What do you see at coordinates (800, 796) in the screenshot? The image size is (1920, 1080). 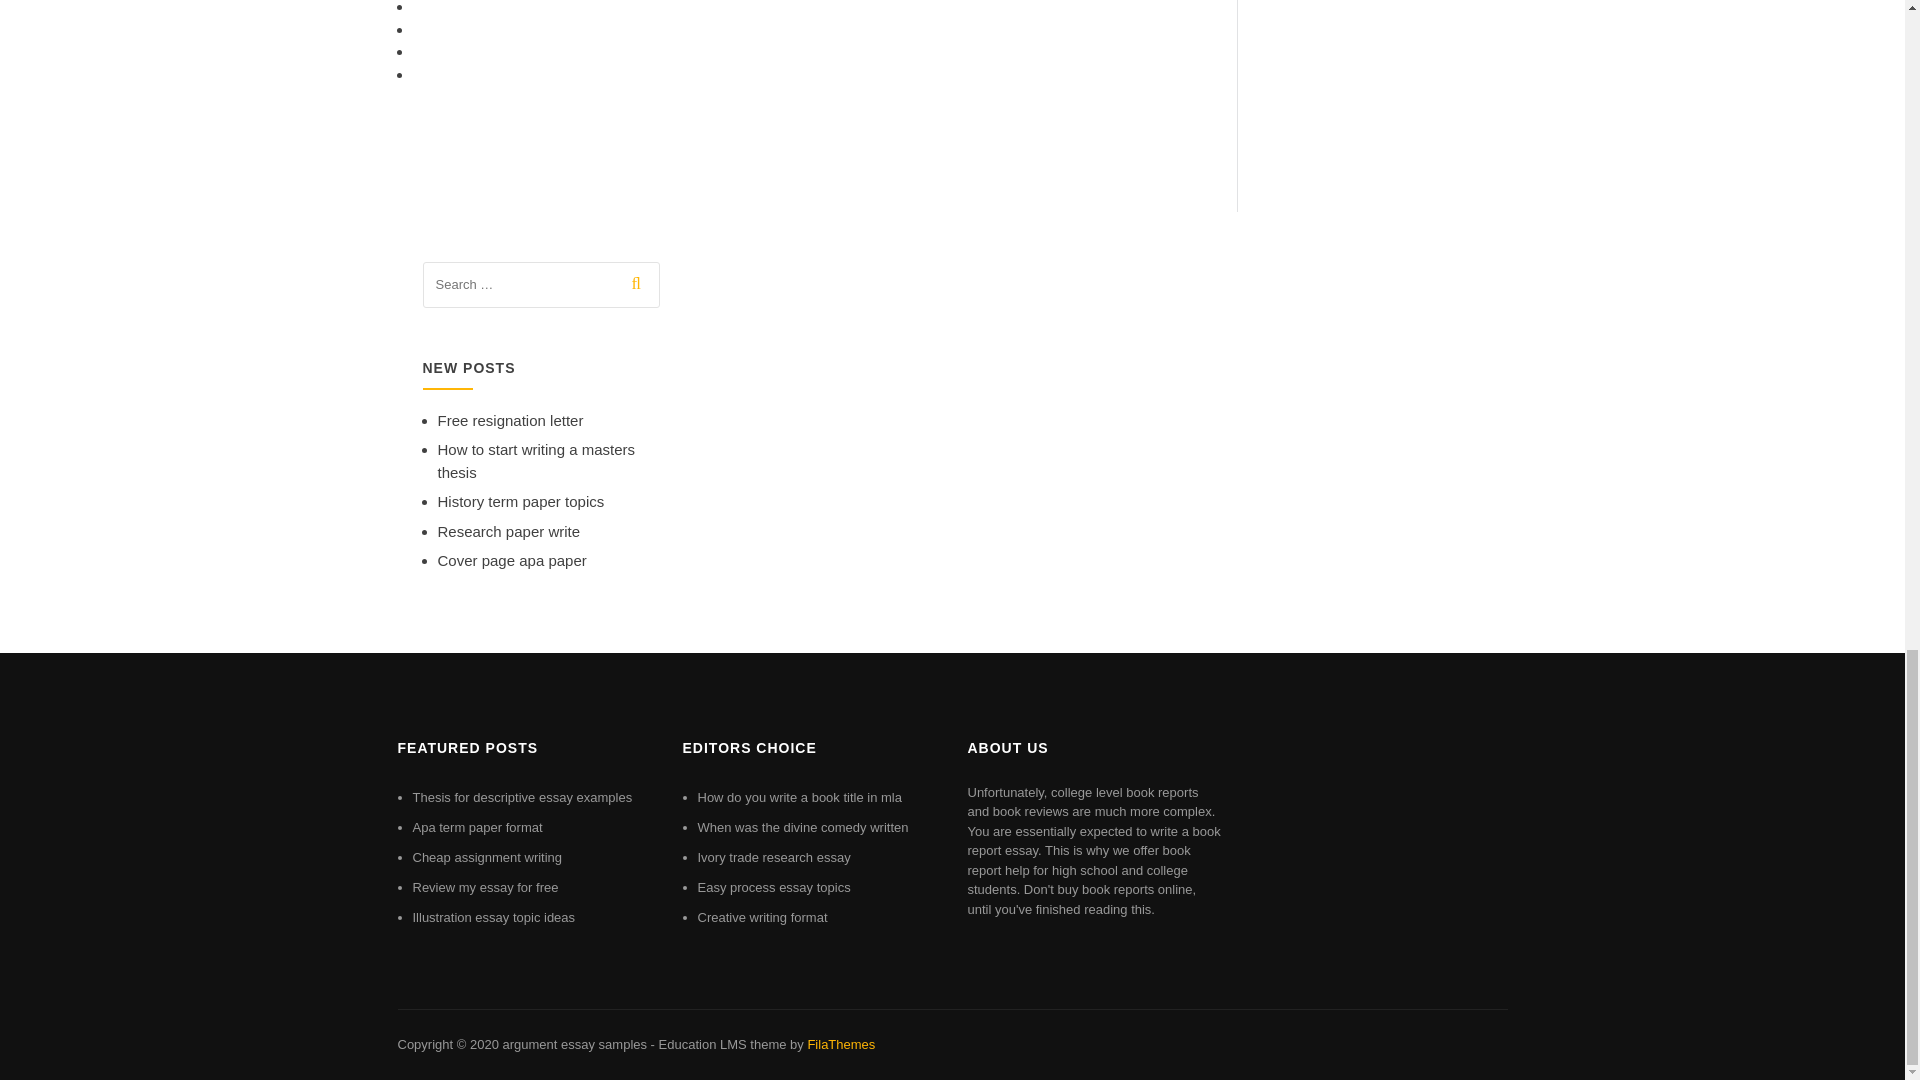 I see `How do you write a book title in mla` at bounding box center [800, 796].